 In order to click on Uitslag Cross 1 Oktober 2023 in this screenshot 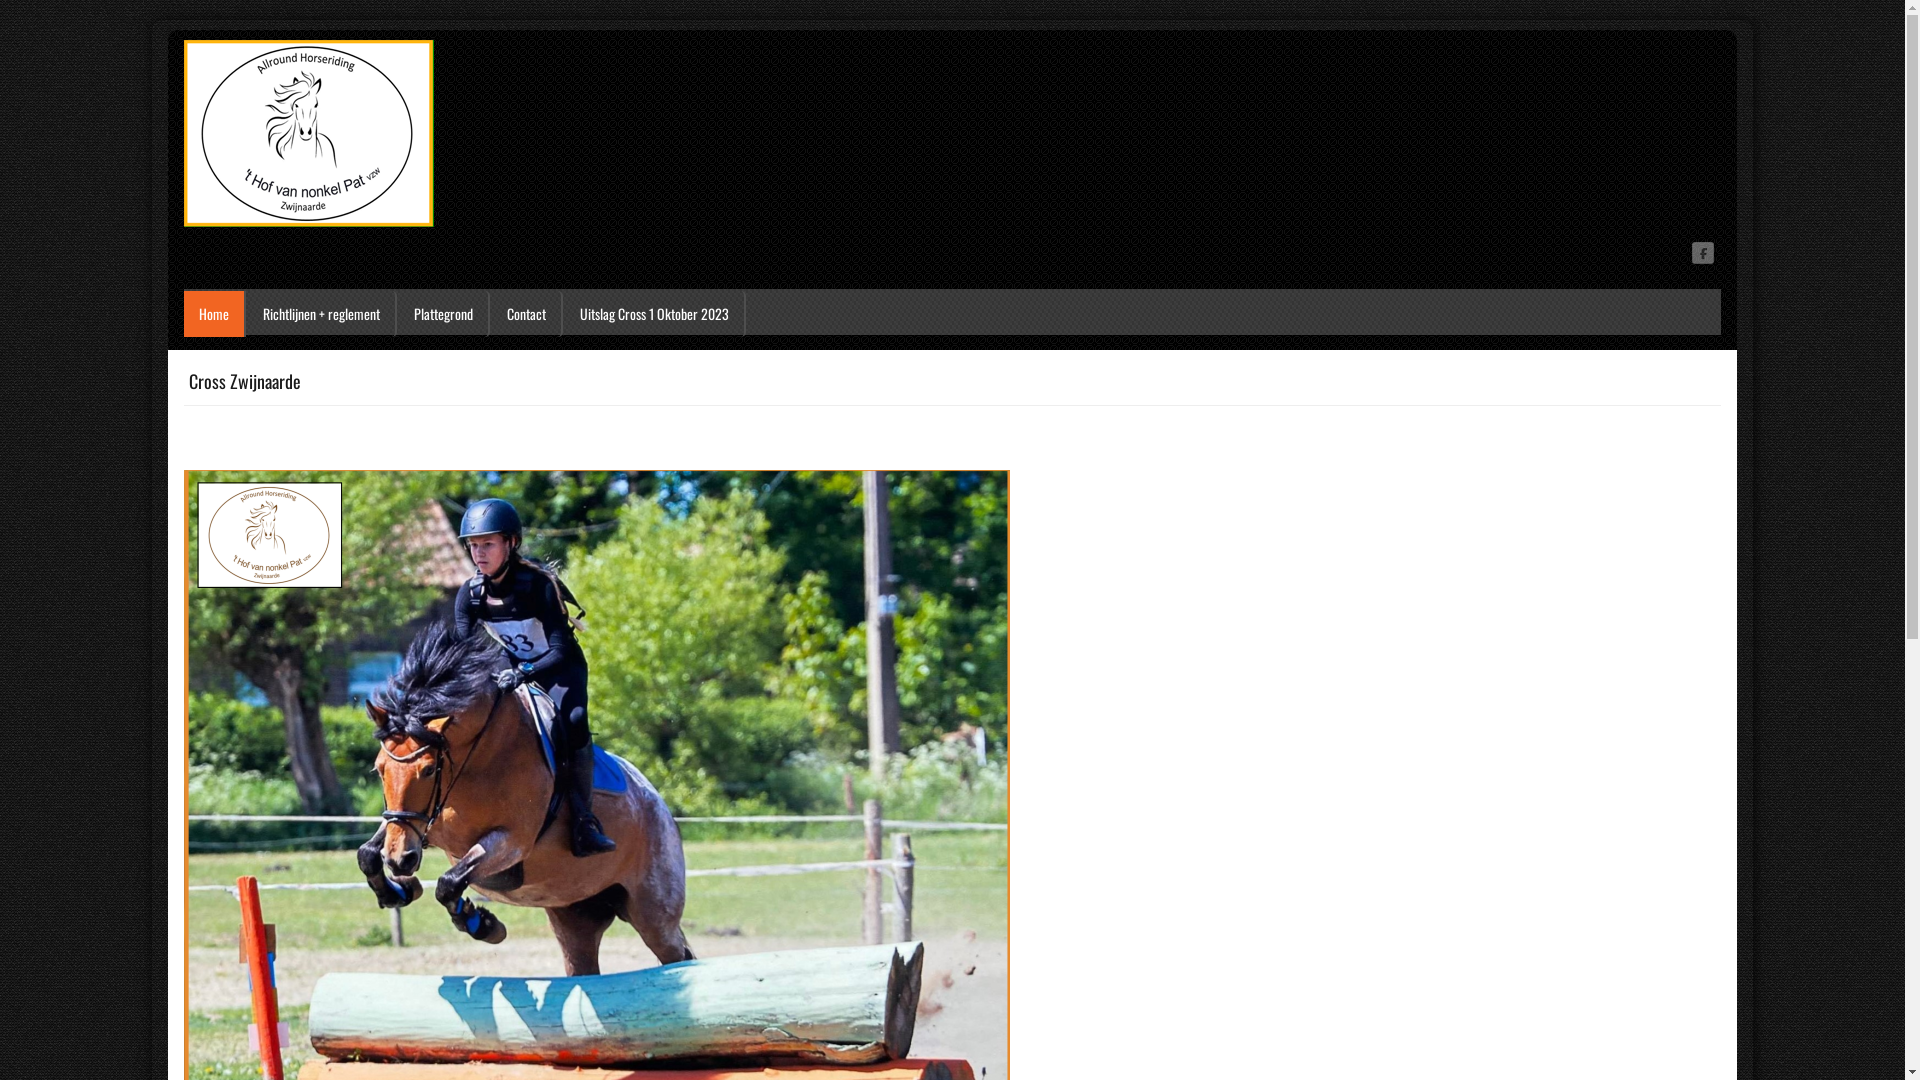, I will do `click(656, 314)`.